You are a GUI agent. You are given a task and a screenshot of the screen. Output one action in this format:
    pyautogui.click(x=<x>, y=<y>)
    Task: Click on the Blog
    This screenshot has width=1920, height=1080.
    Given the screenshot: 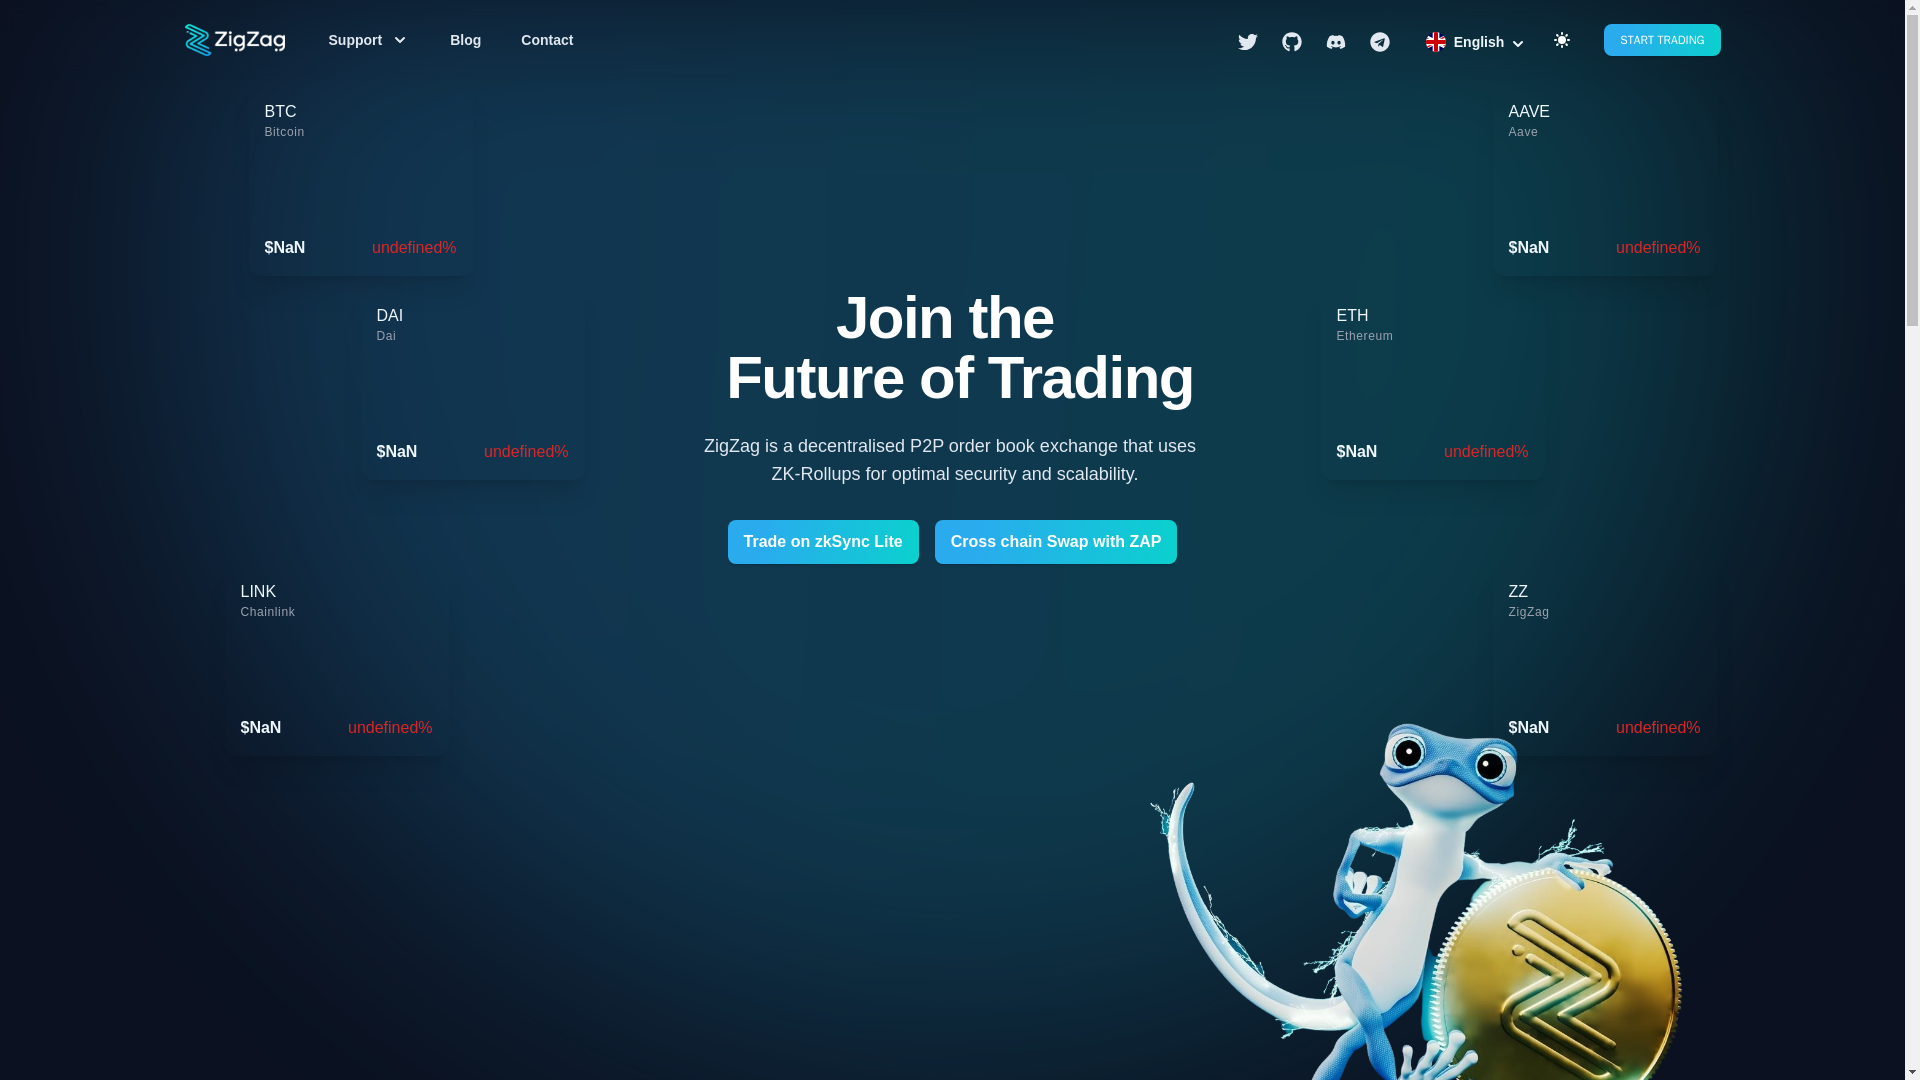 What is the action you would take?
    pyautogui.click(x=465, y=40)
    